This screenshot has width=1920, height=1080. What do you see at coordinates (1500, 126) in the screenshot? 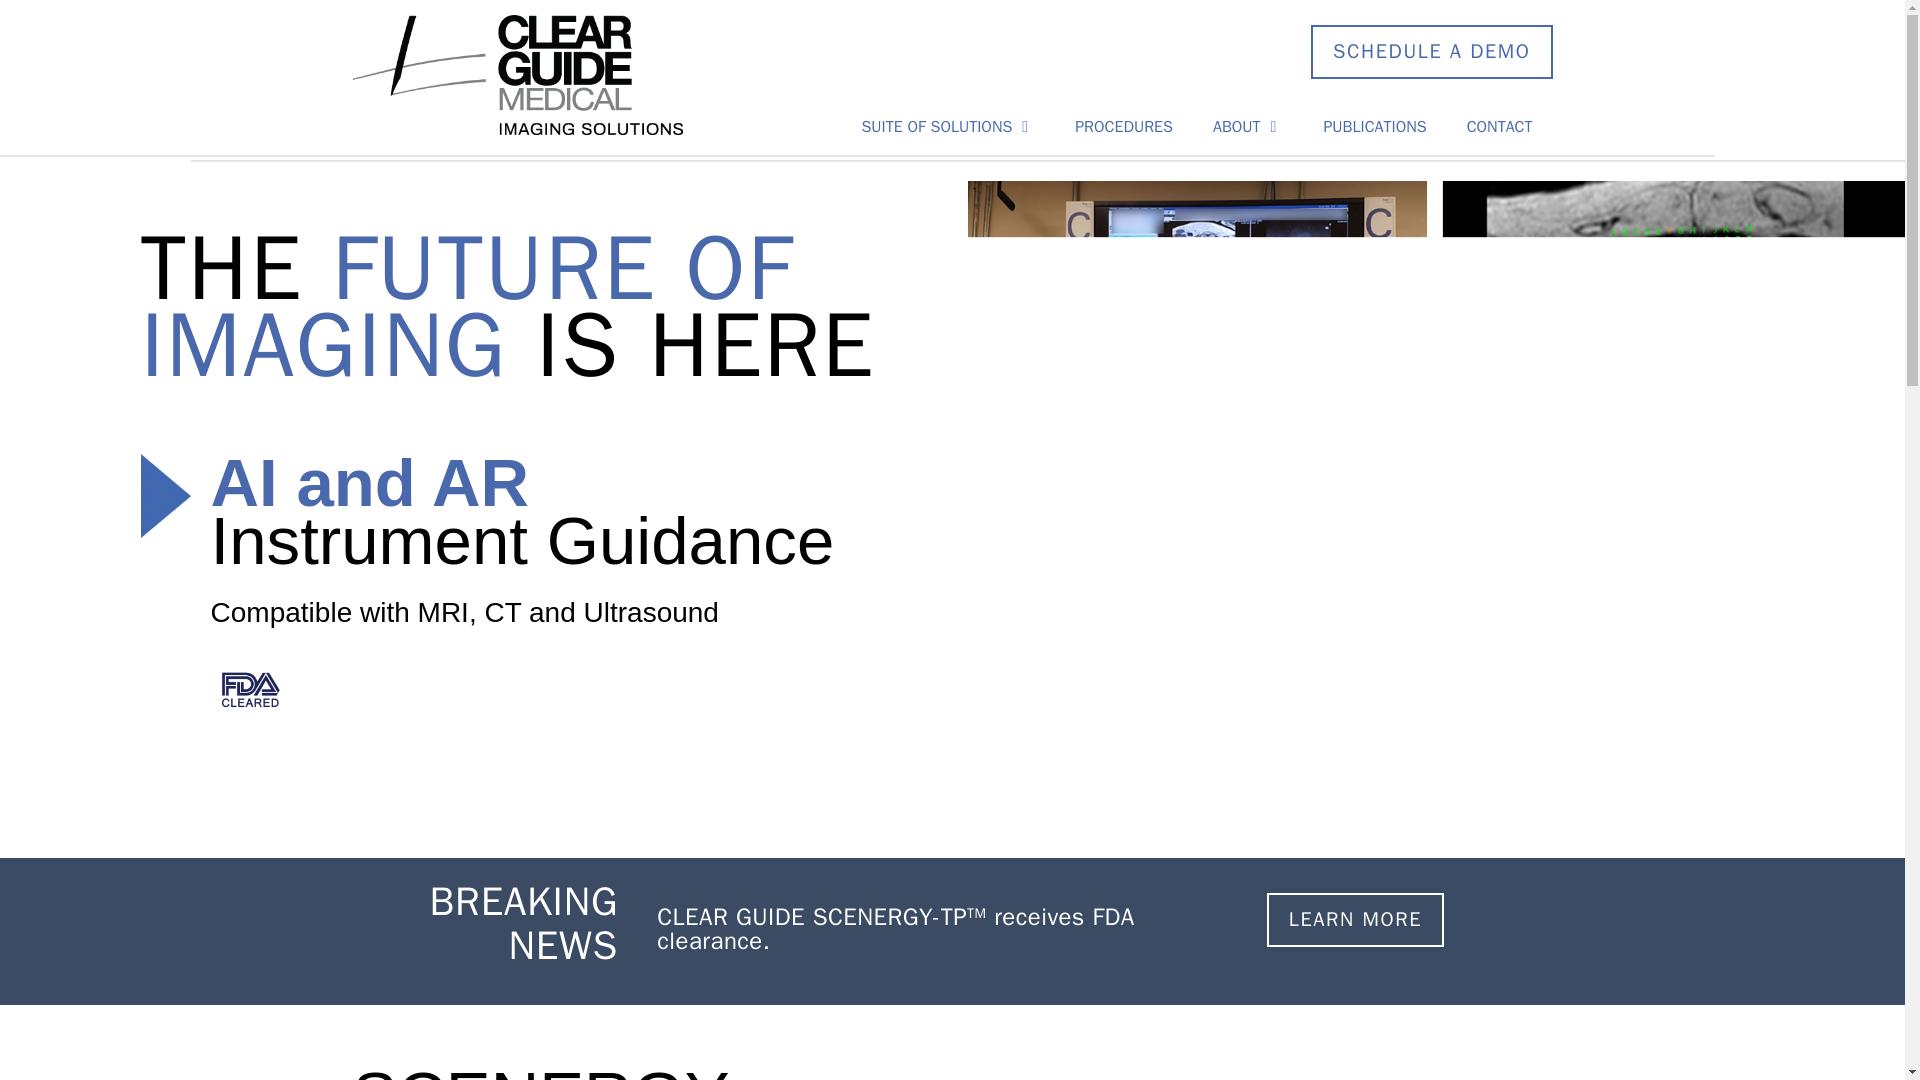
I see `CONTACT` at bounding box center [1500, 126].